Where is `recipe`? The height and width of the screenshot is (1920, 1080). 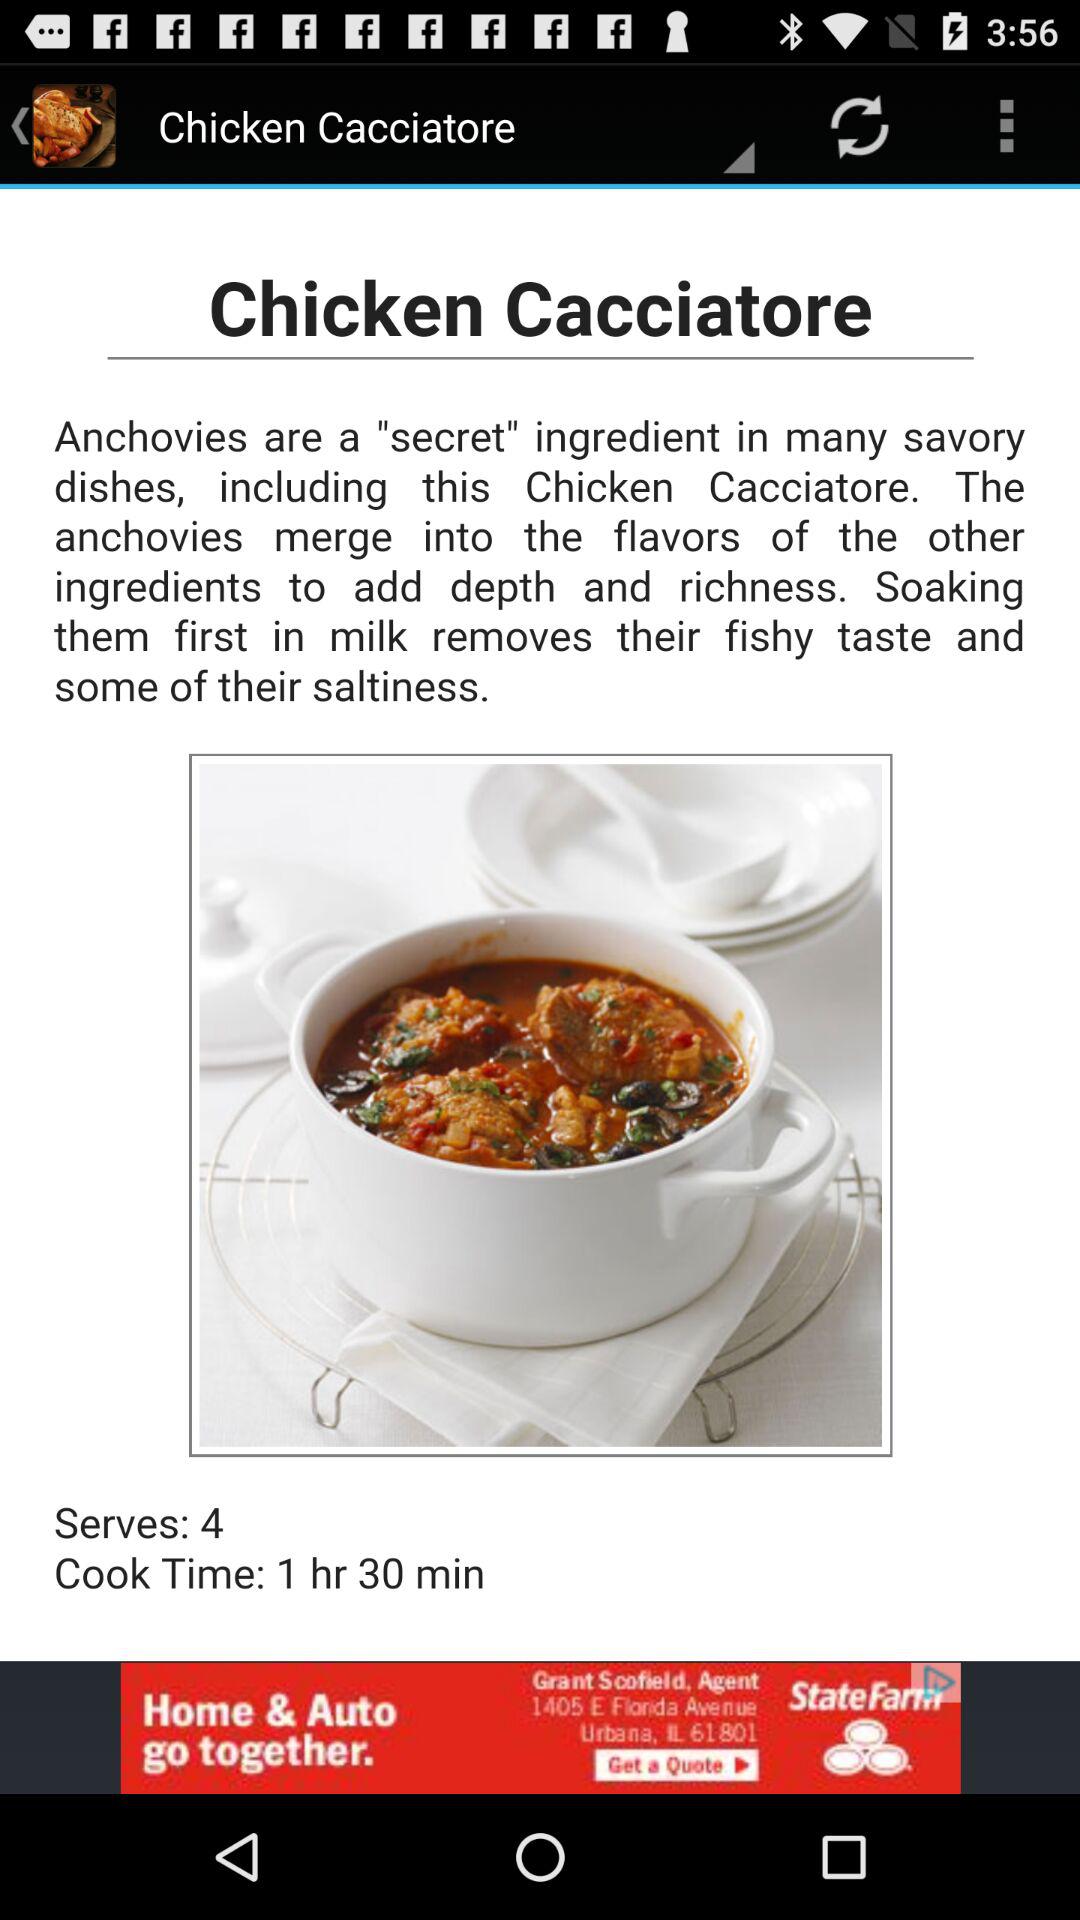 recipe is located at coordinates (540, 925).